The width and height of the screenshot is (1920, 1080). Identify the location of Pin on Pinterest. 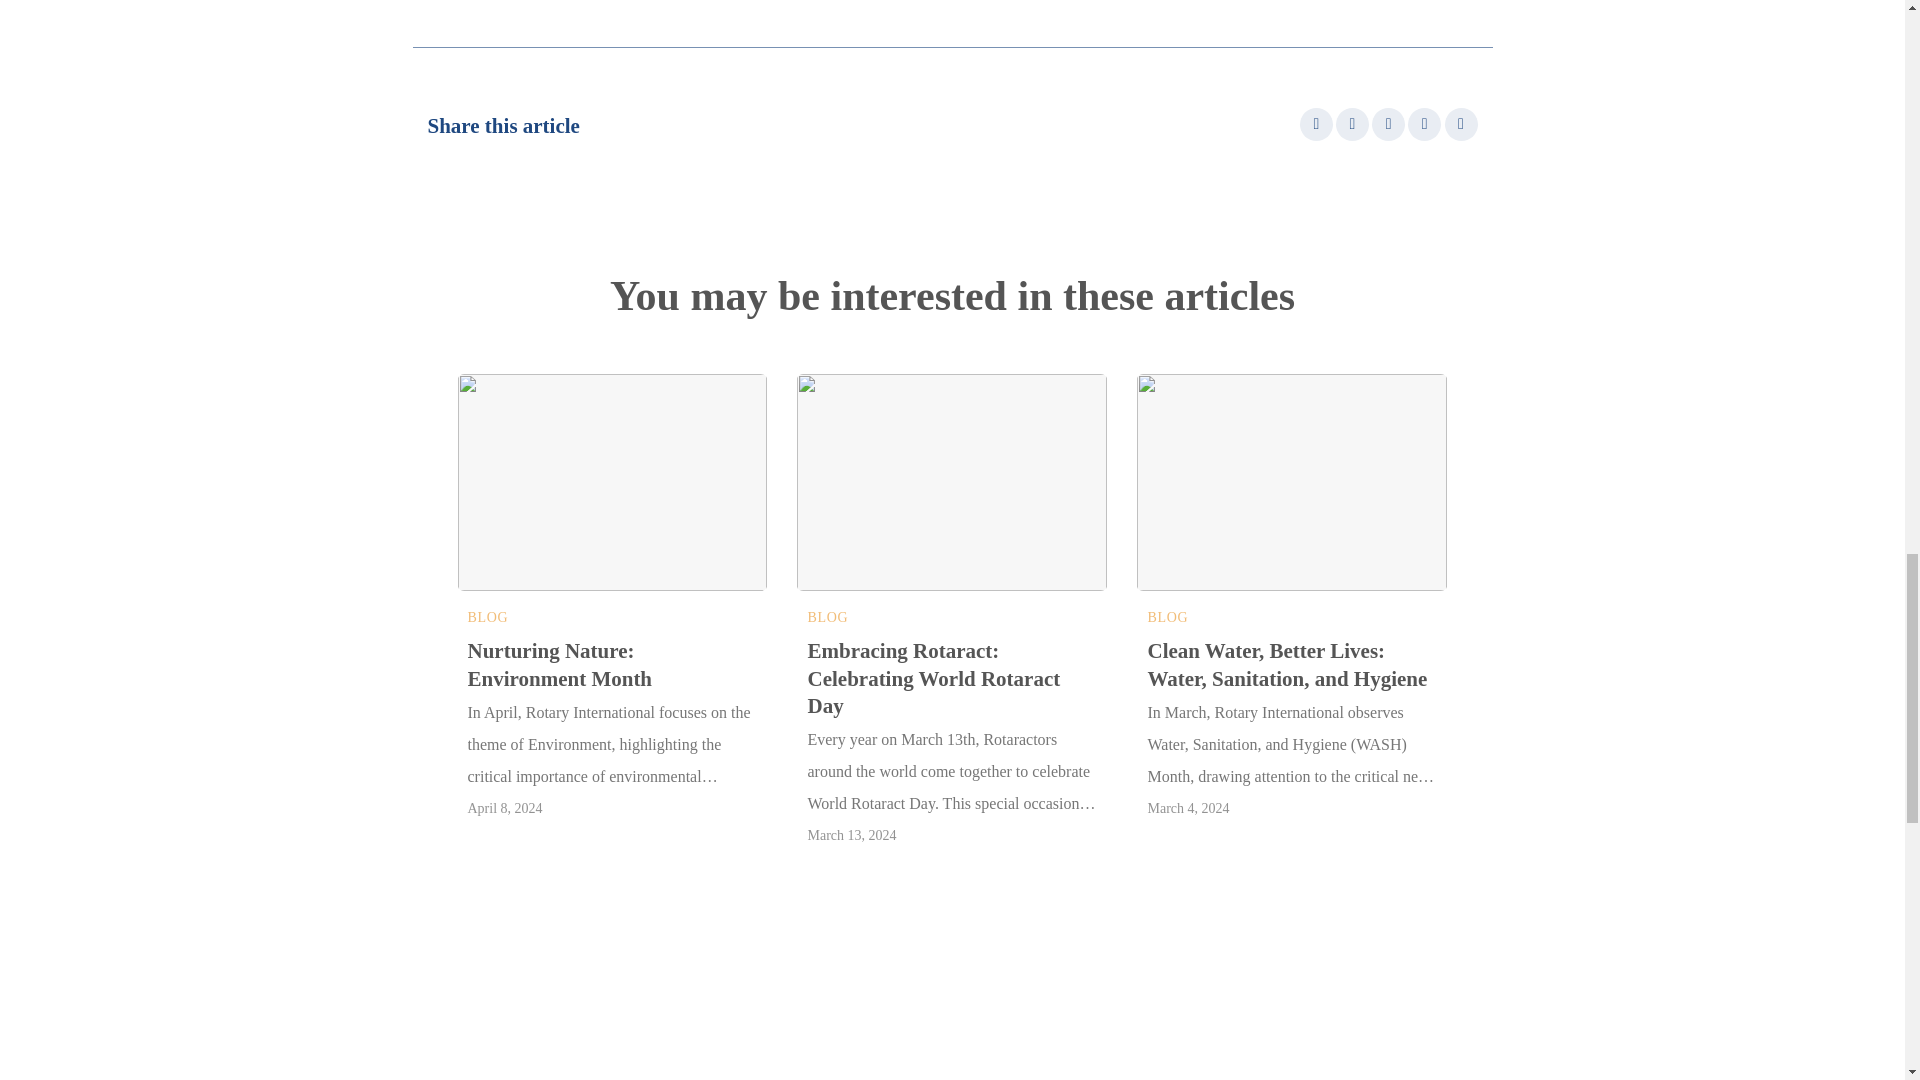
(1424, 124).